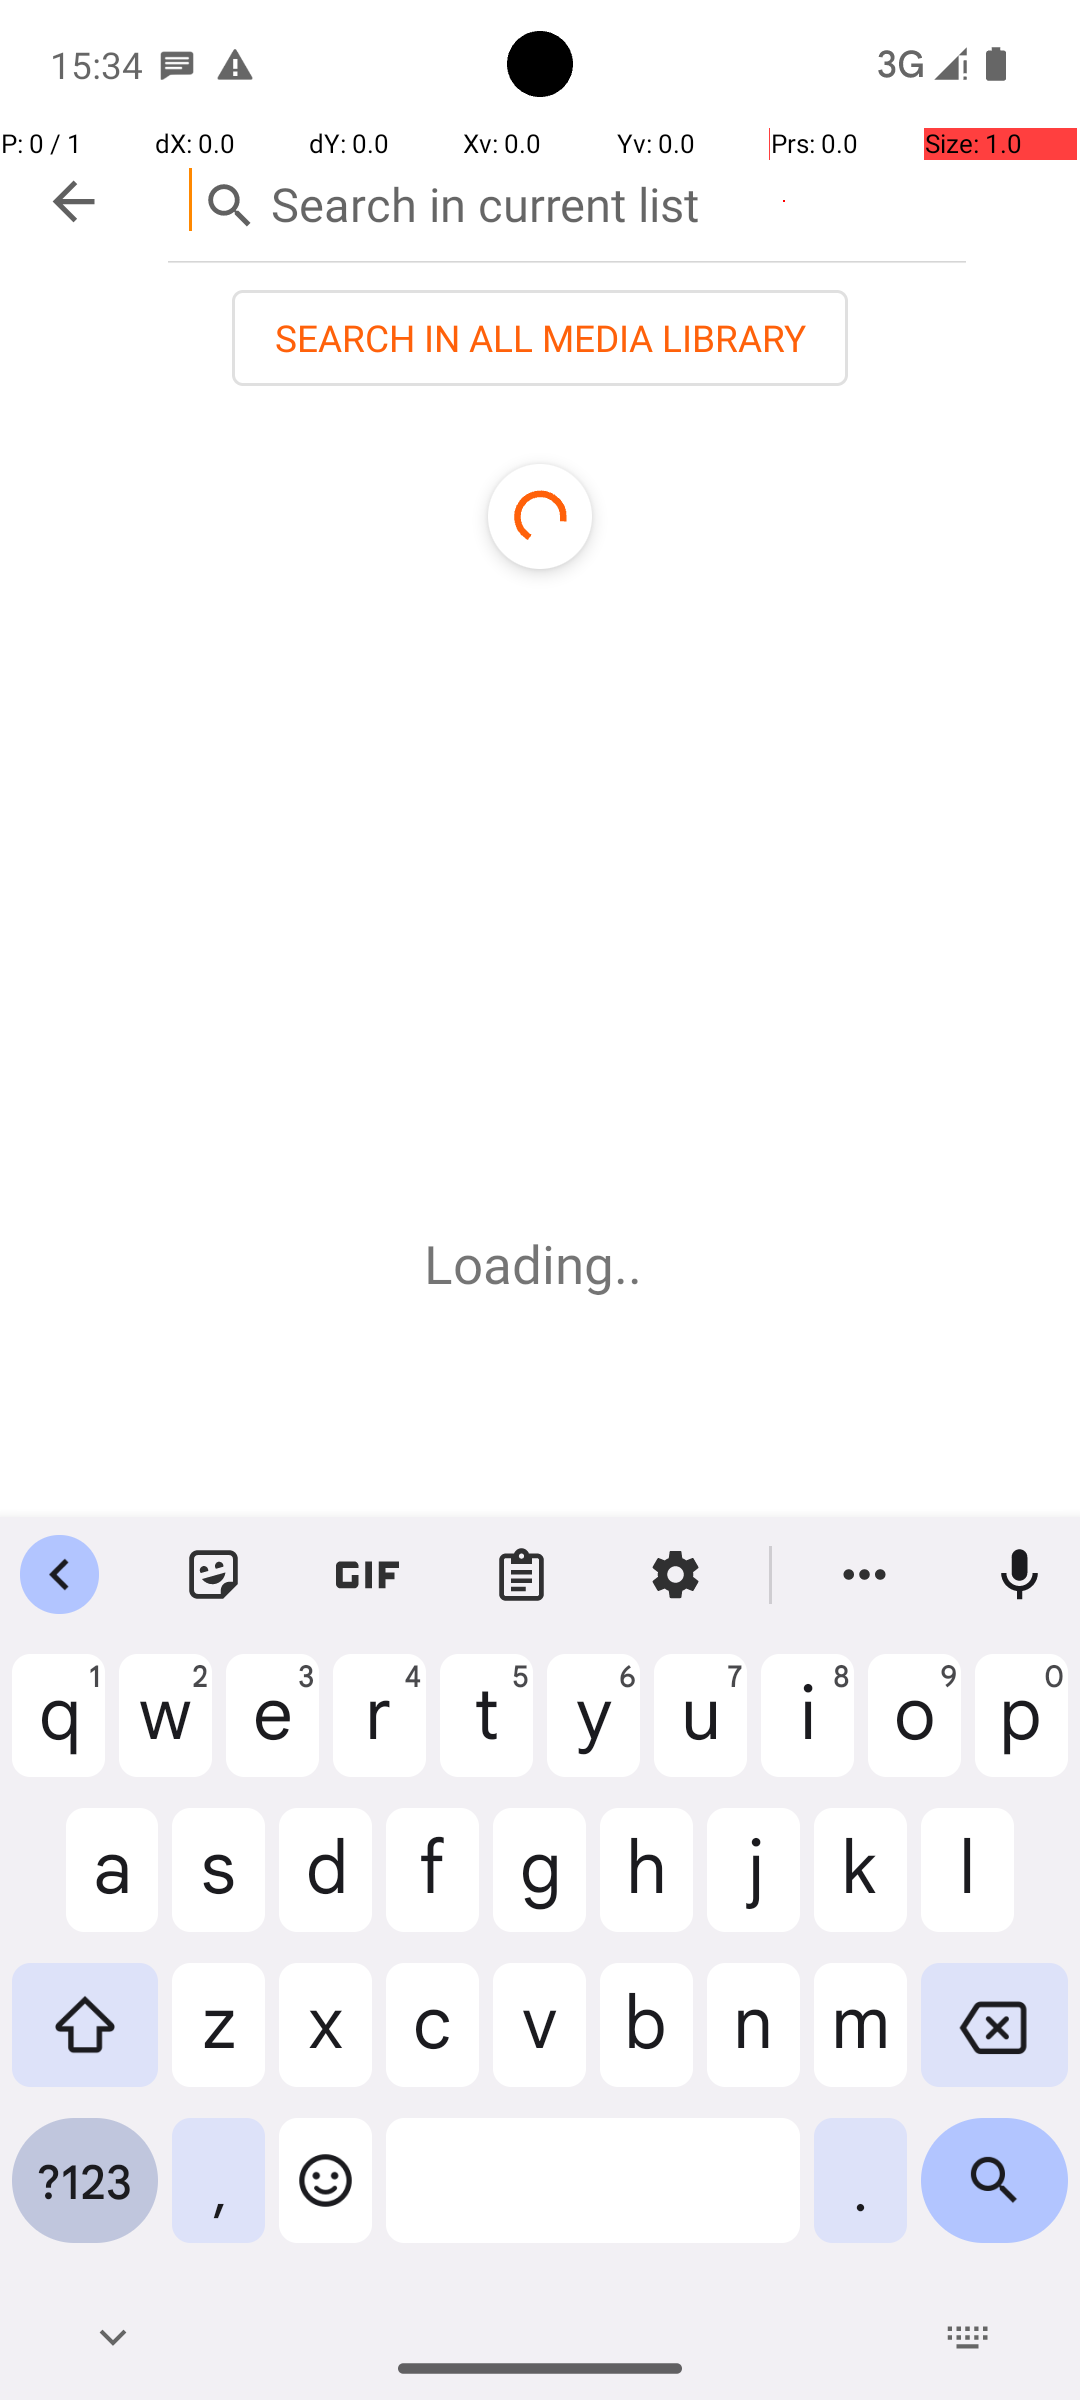 The image size is (1080, 2400). Describe the element at coordinates (540, 338) in the screenshot. I see `SEARCH IN ALL MEDIA LIBRARY` at that location.